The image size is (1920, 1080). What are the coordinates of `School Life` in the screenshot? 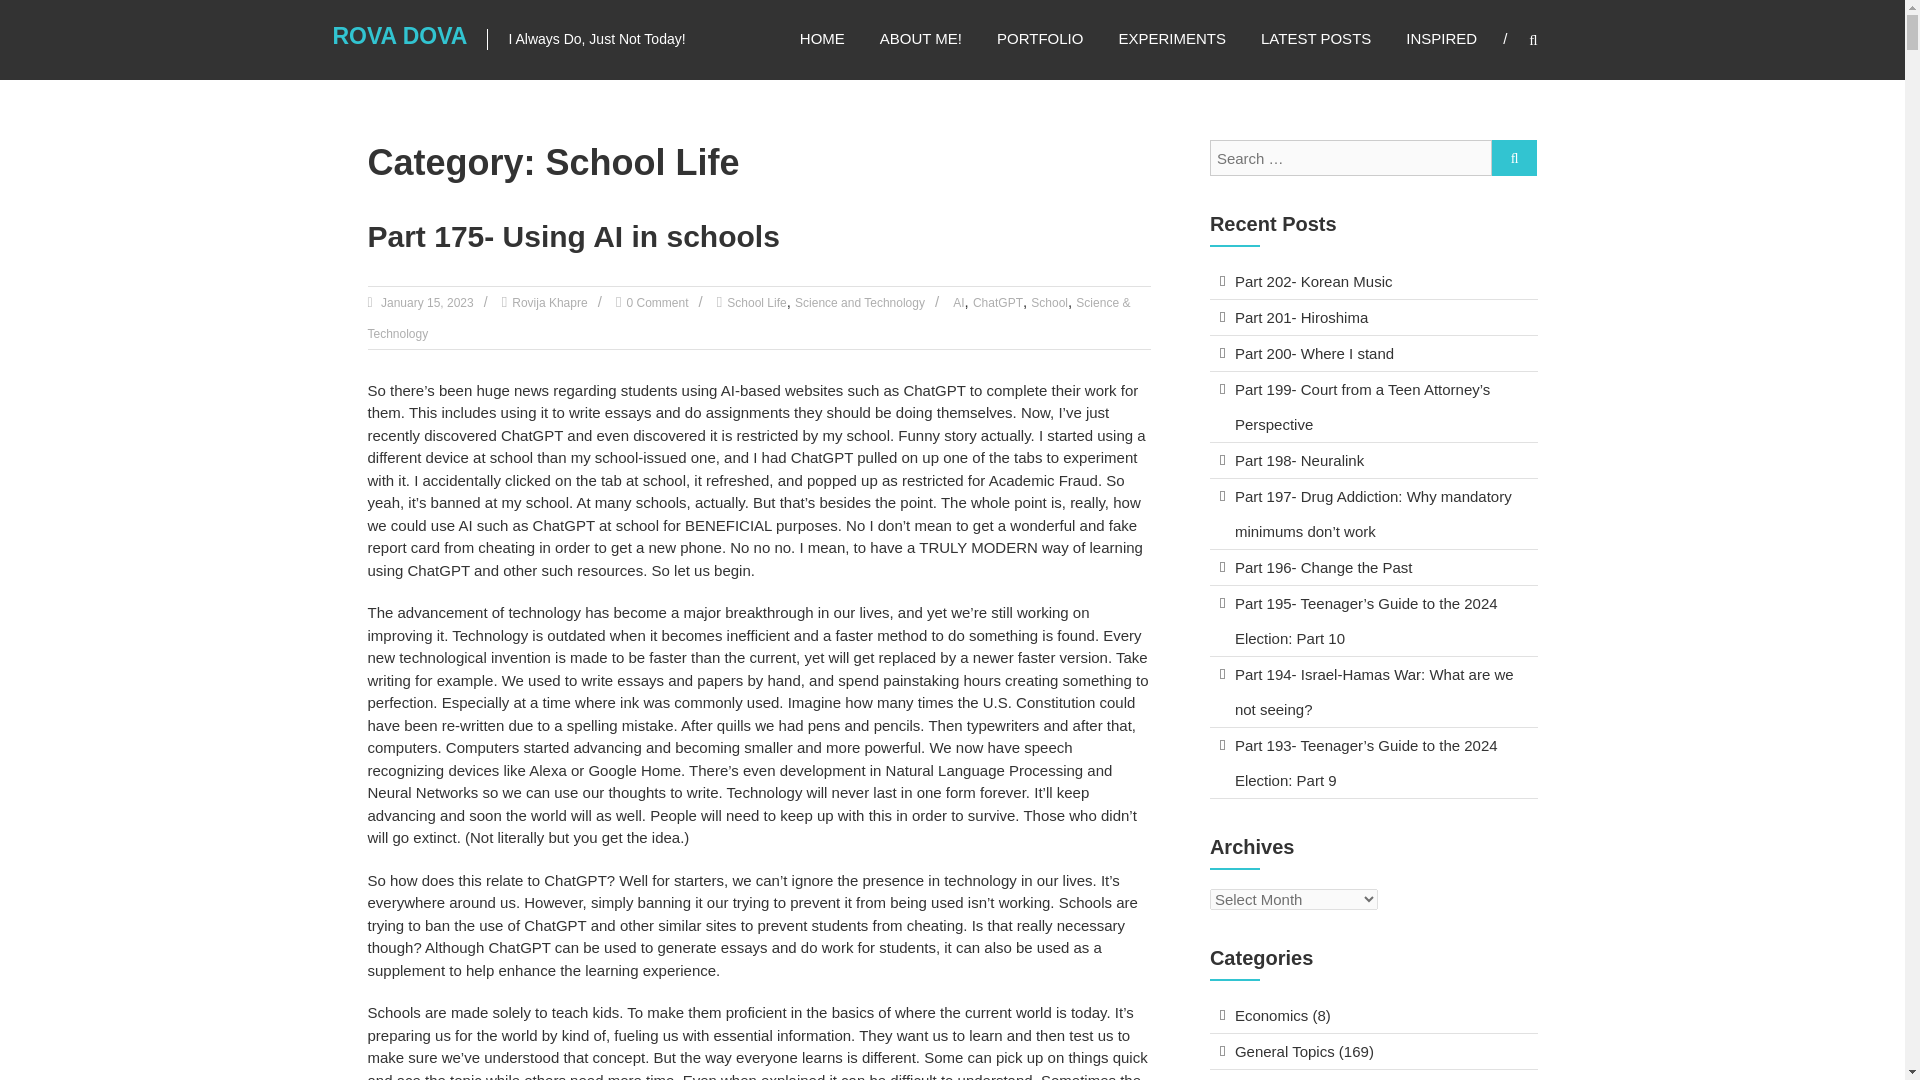 It's located at (756, 302).